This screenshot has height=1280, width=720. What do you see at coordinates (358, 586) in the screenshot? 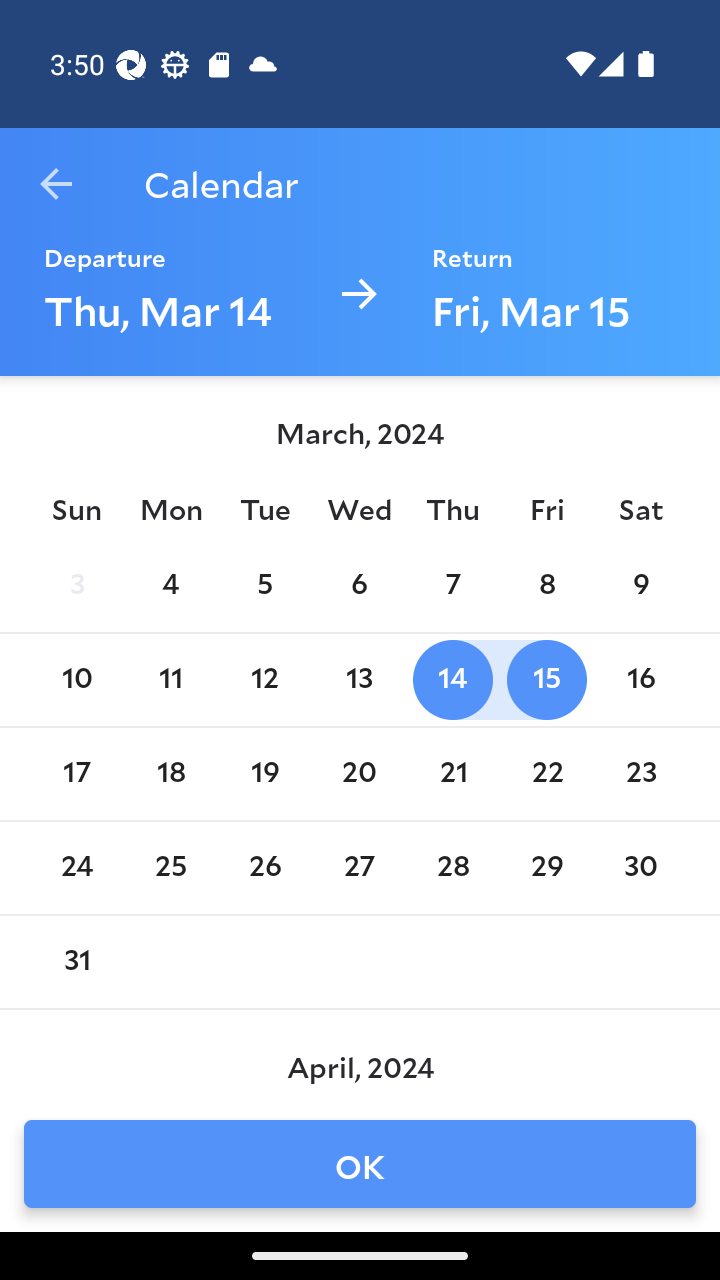
I see `6` at bounding box center [358, 586].